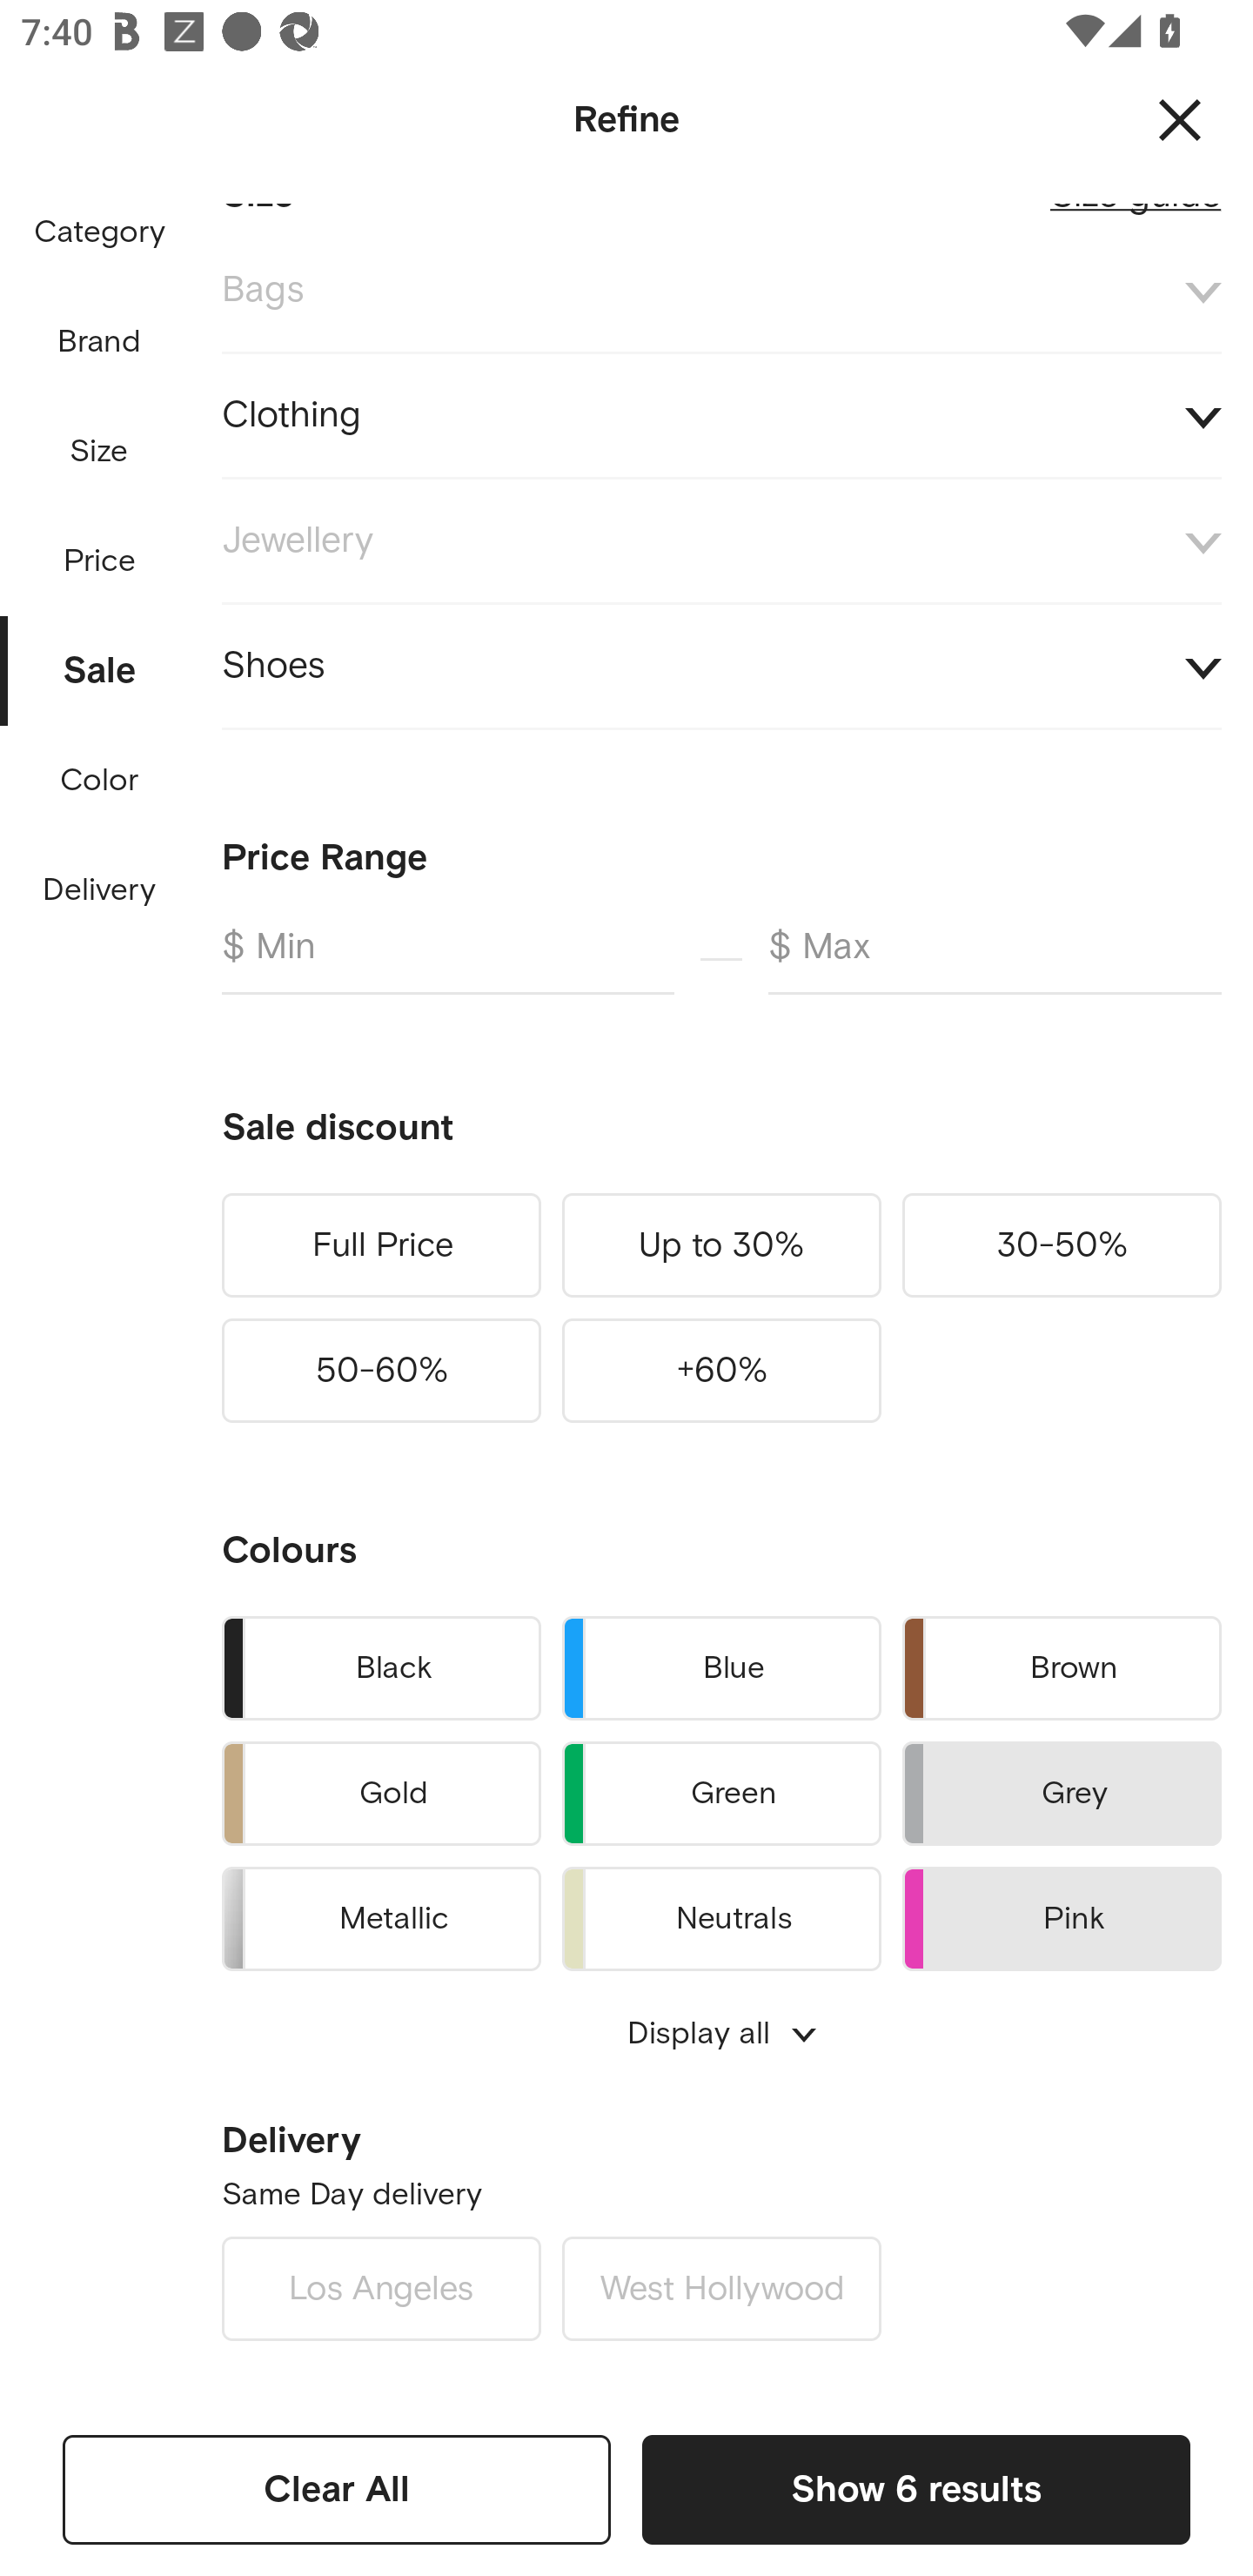 The image size is (1253, 2576). Describe the element at coordinates (100, 553) in the screenshot. I see `Price` at that location.